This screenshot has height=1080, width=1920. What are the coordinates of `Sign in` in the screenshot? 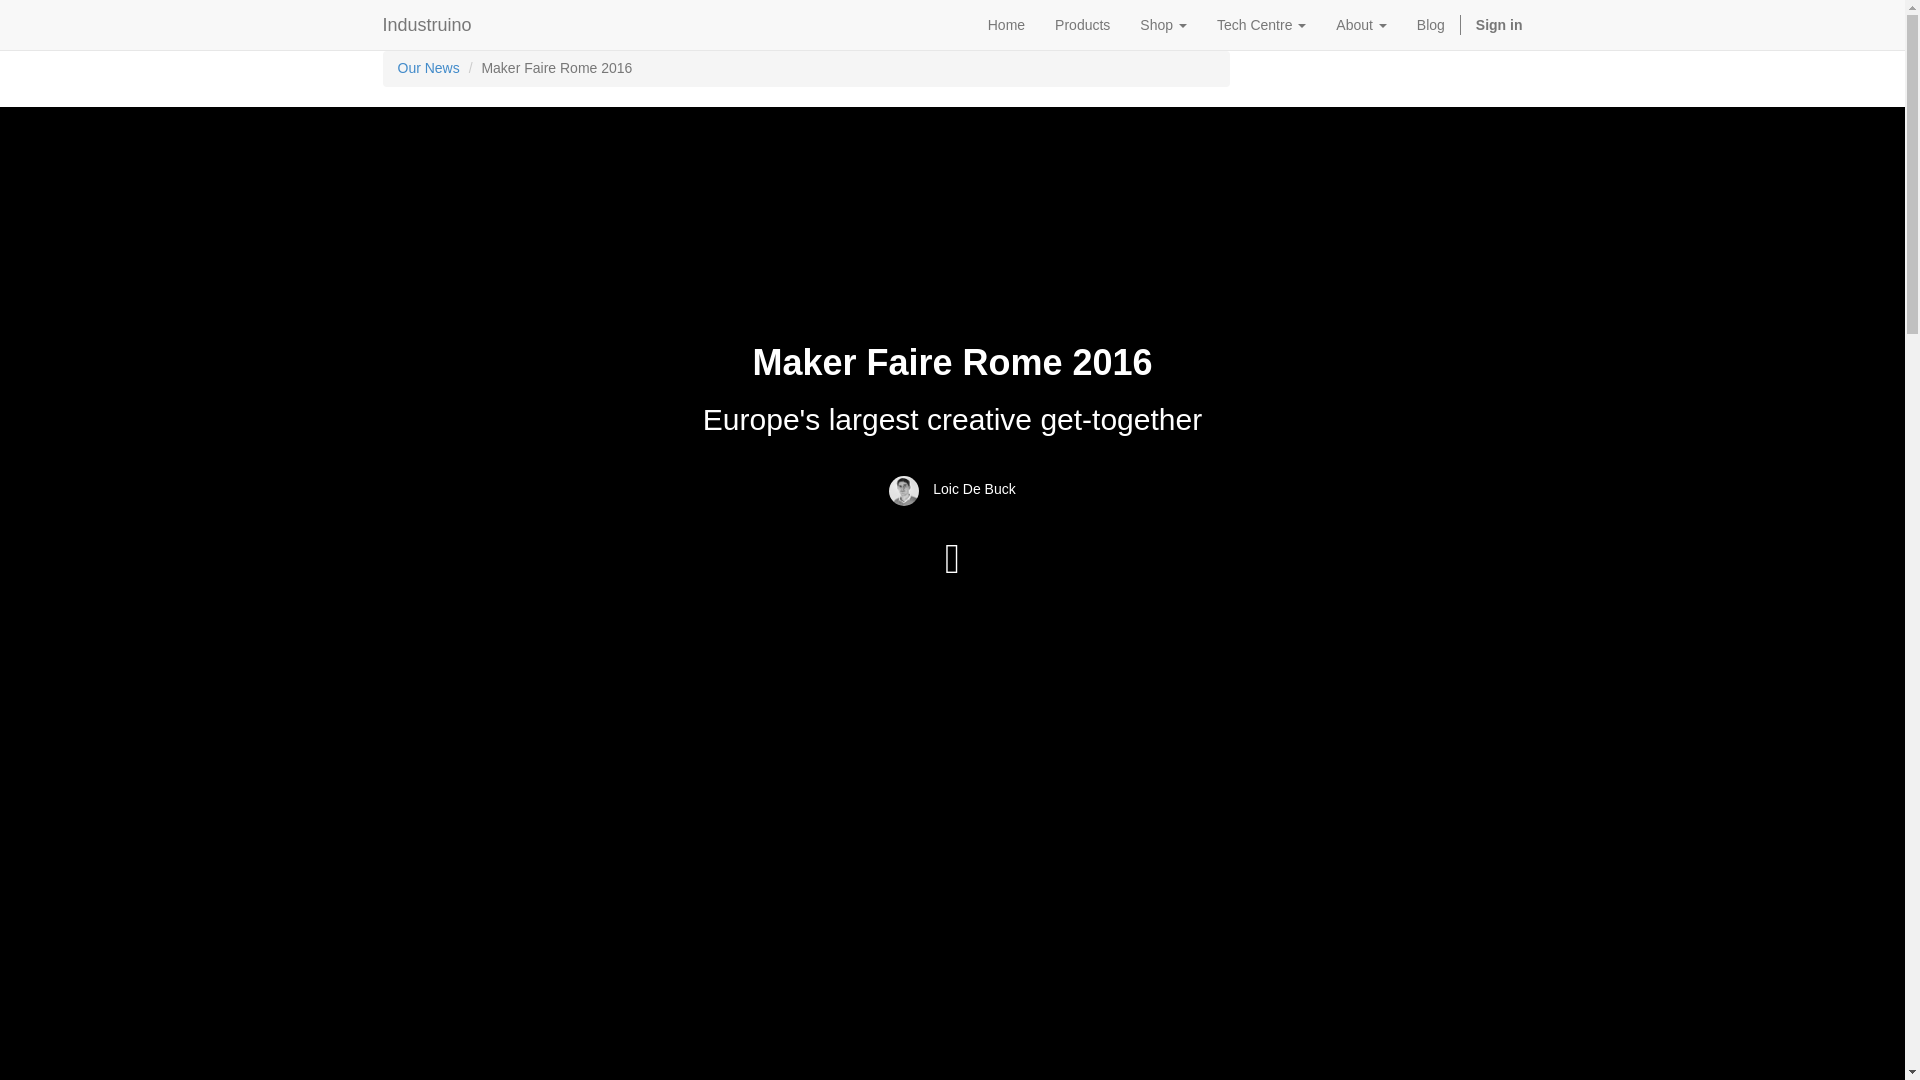 It's located at (1499, 24).